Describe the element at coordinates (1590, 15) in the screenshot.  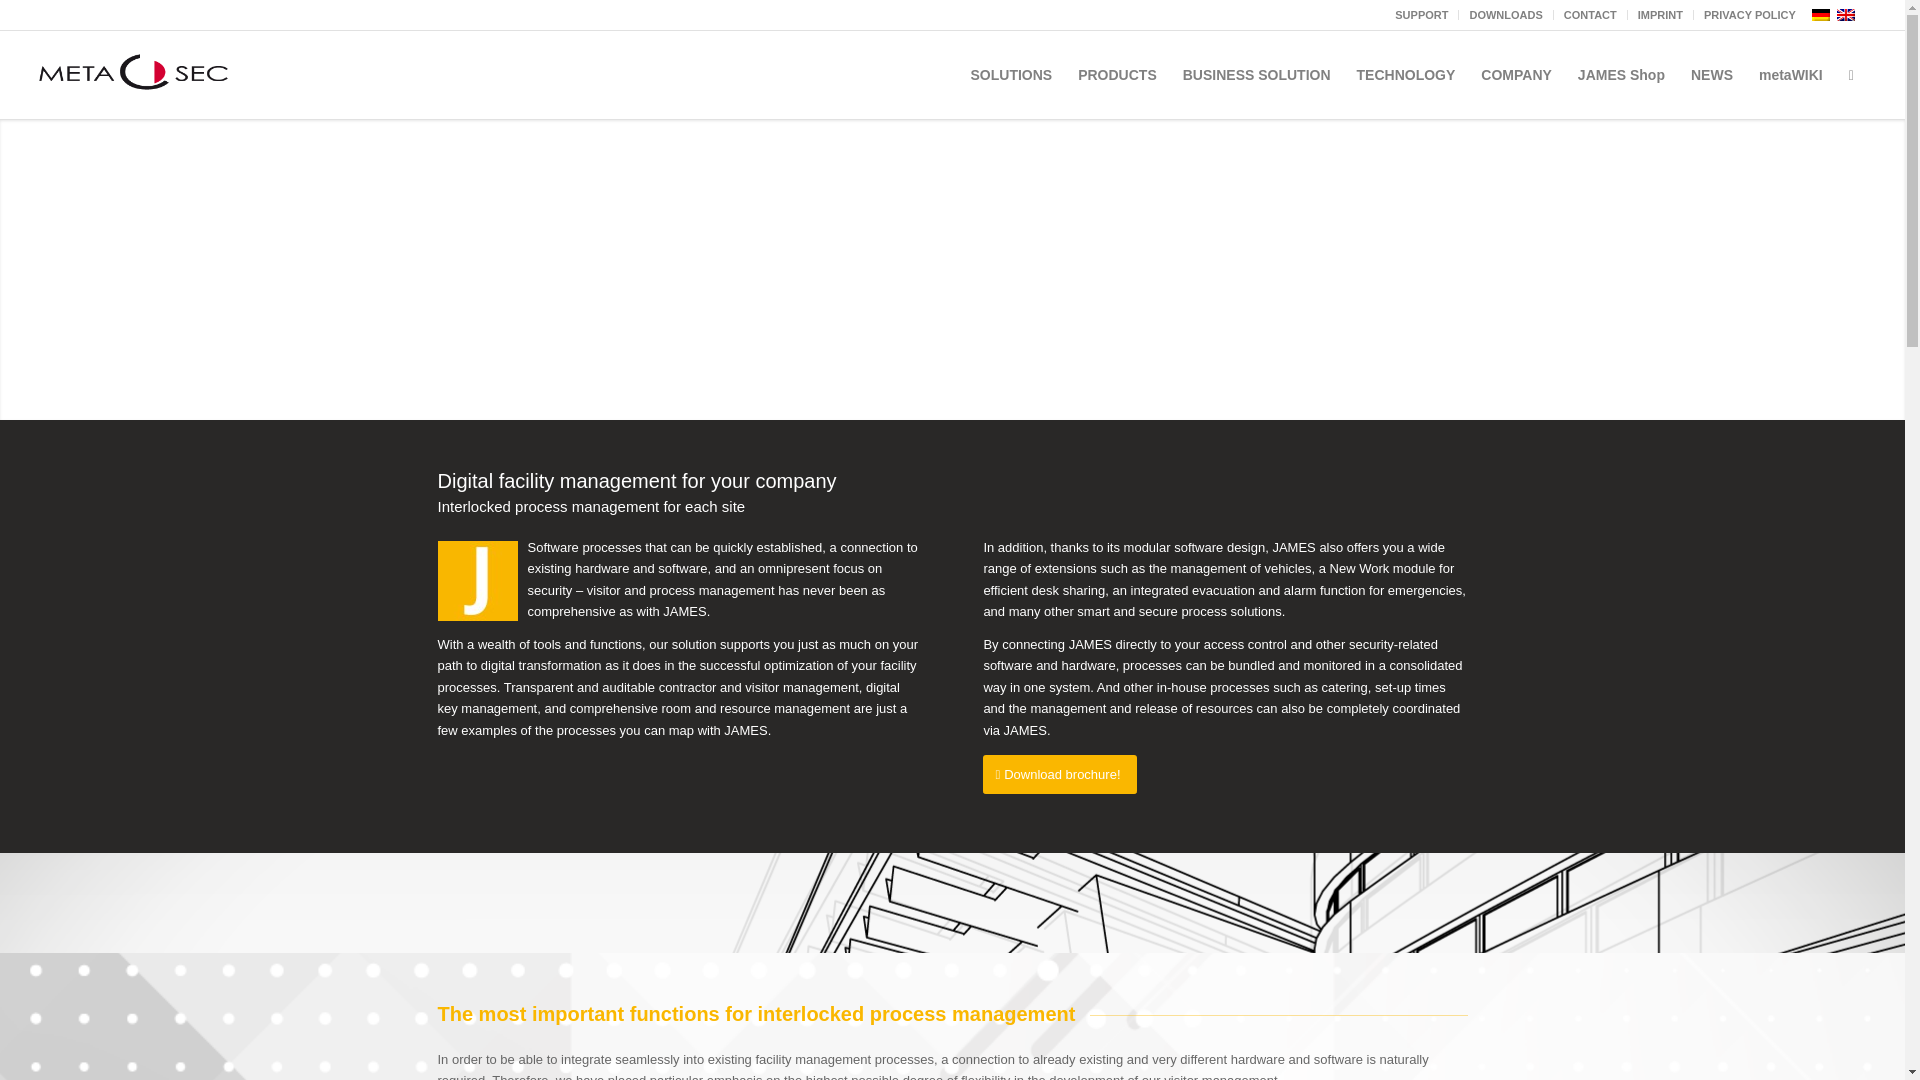
I see `CONTACT` at that location.